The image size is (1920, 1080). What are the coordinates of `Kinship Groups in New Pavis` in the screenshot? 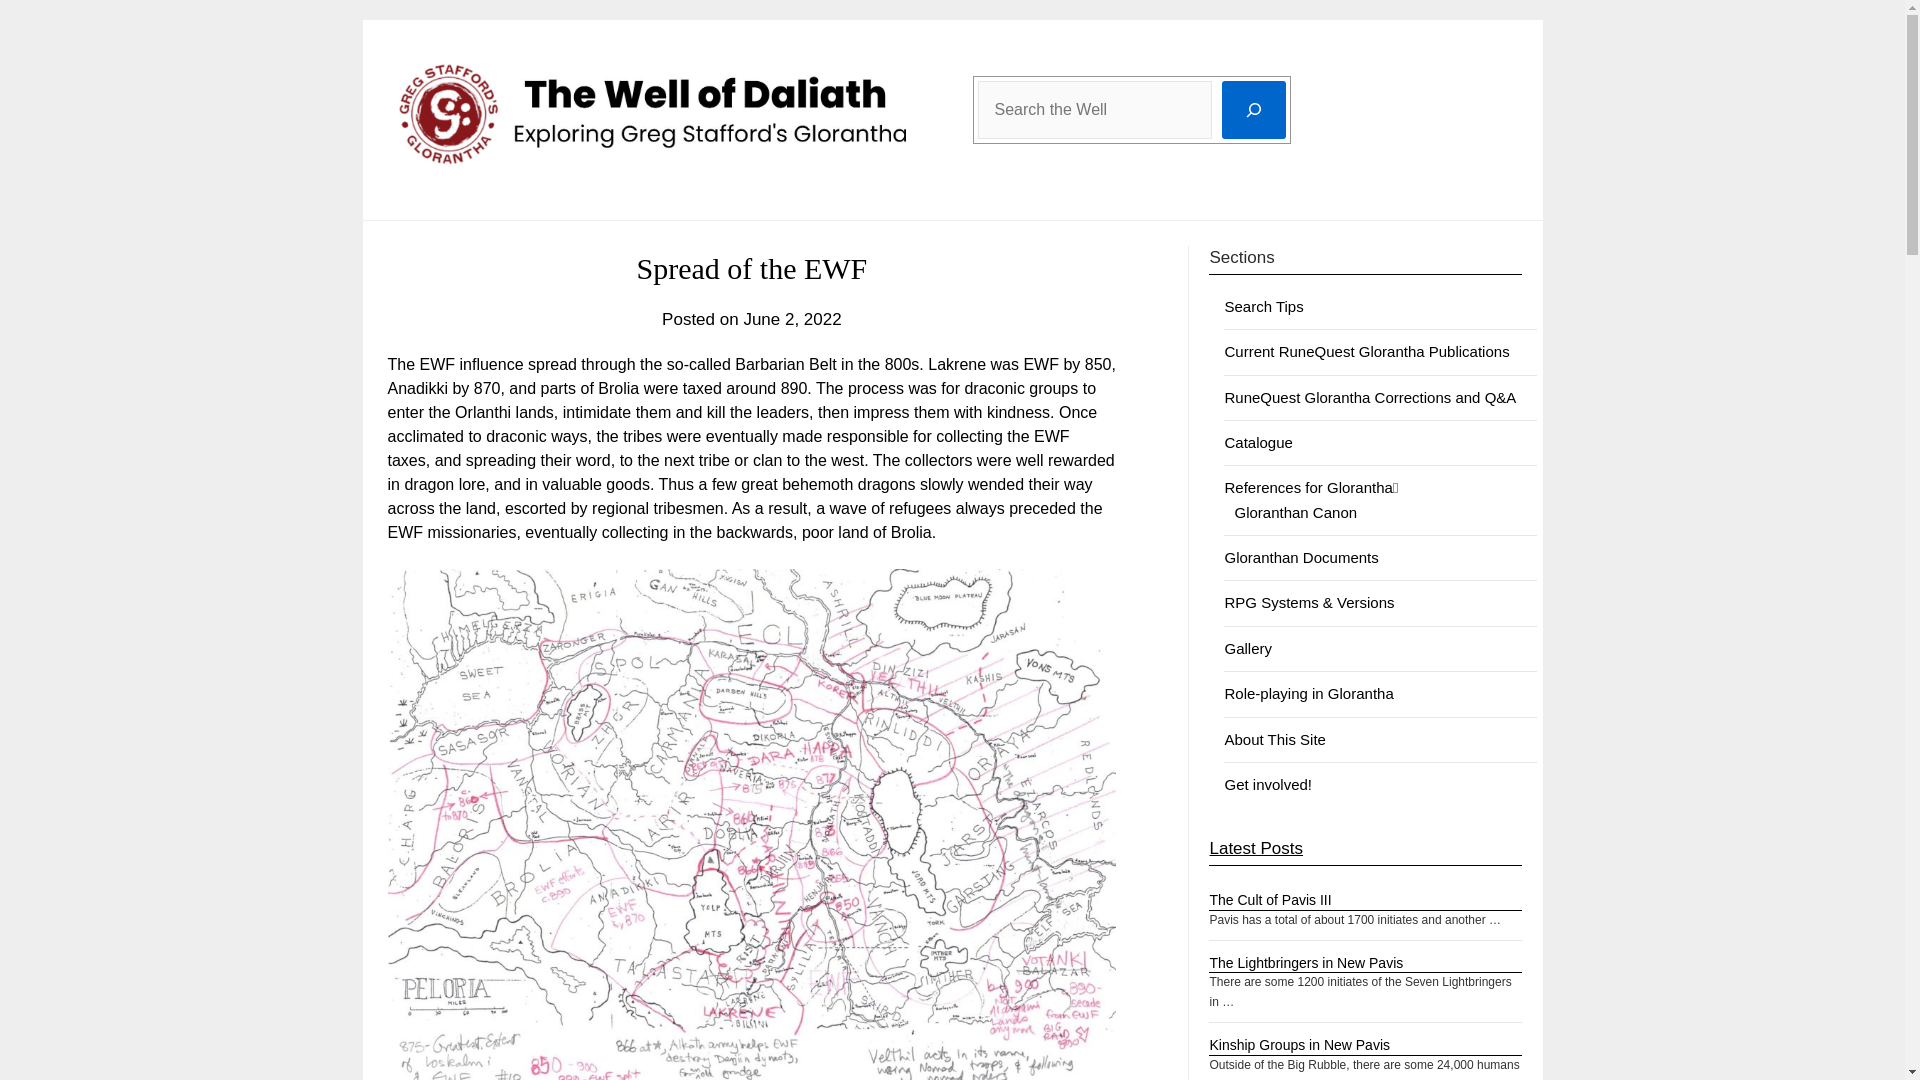 It's located at (1300, 1044).